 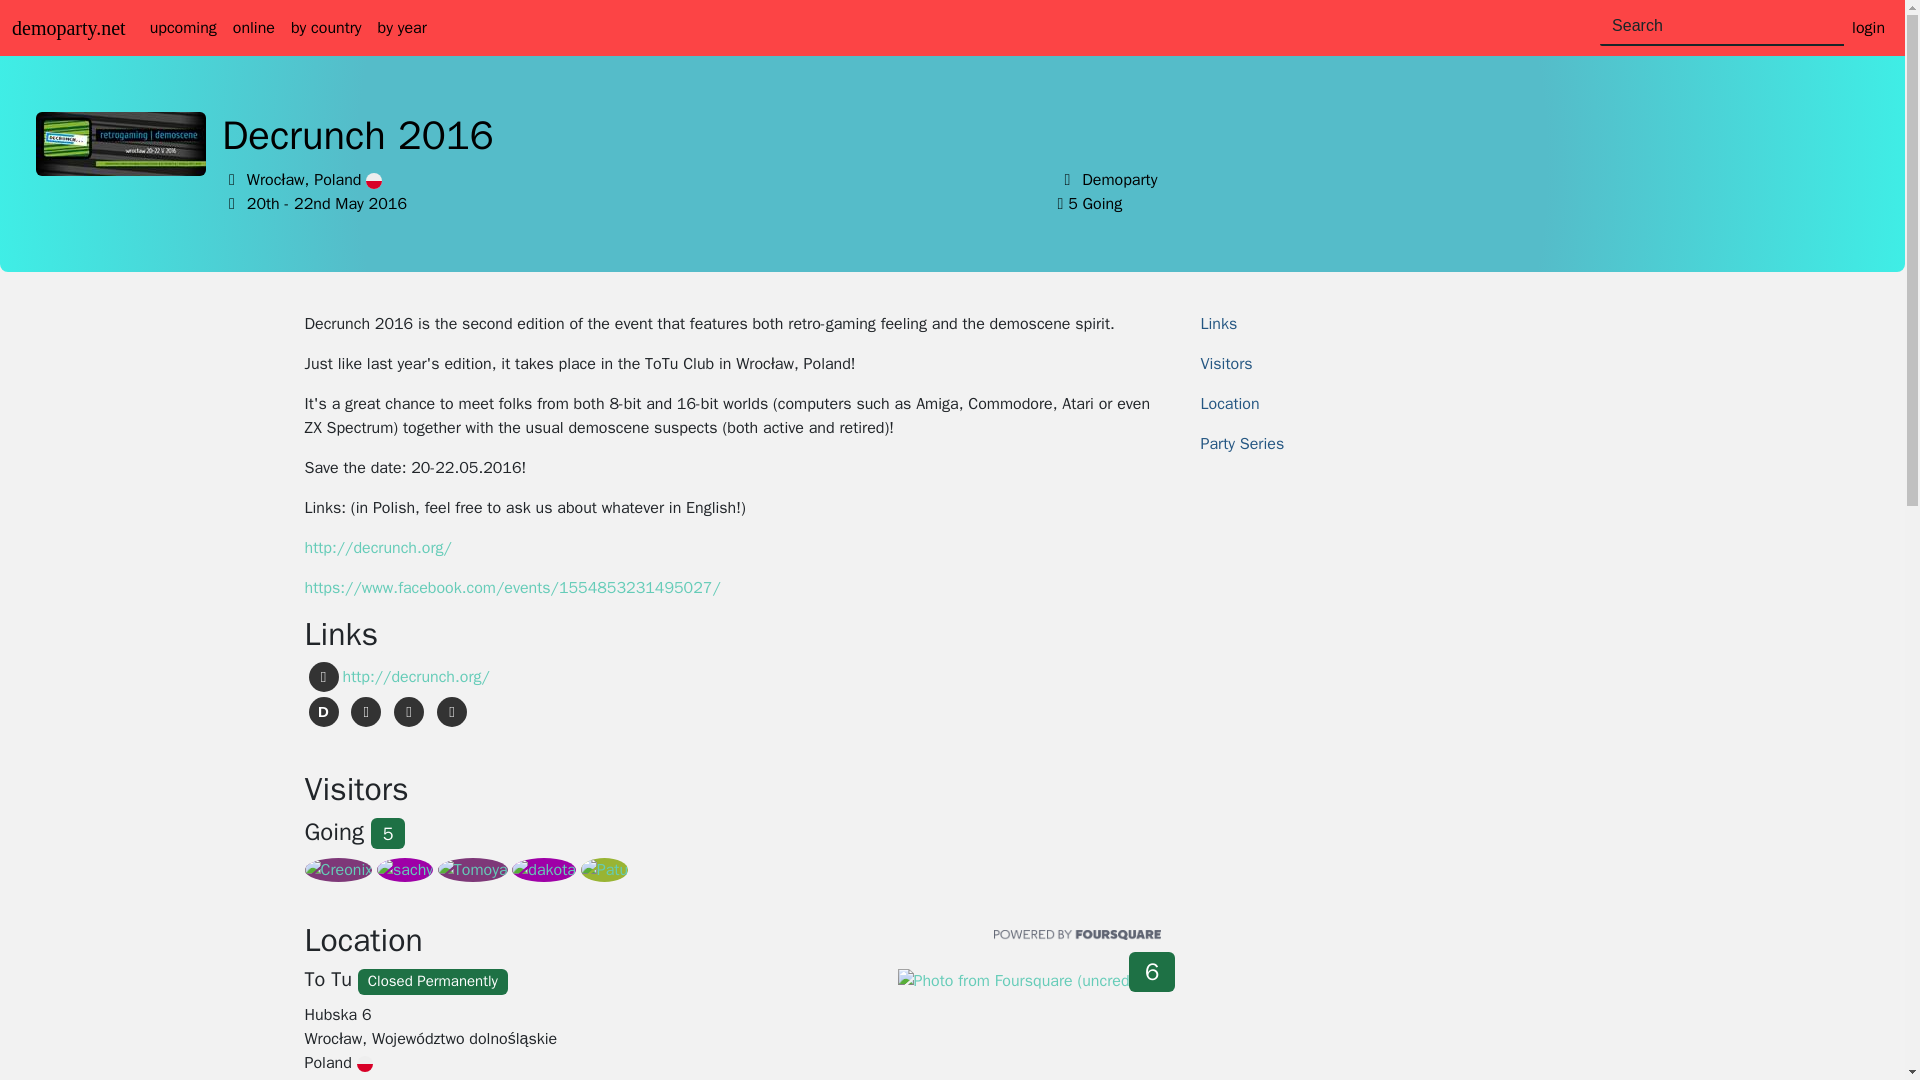 I want to click on 20th - 22nd May 2016, so click(x=327, y=204).